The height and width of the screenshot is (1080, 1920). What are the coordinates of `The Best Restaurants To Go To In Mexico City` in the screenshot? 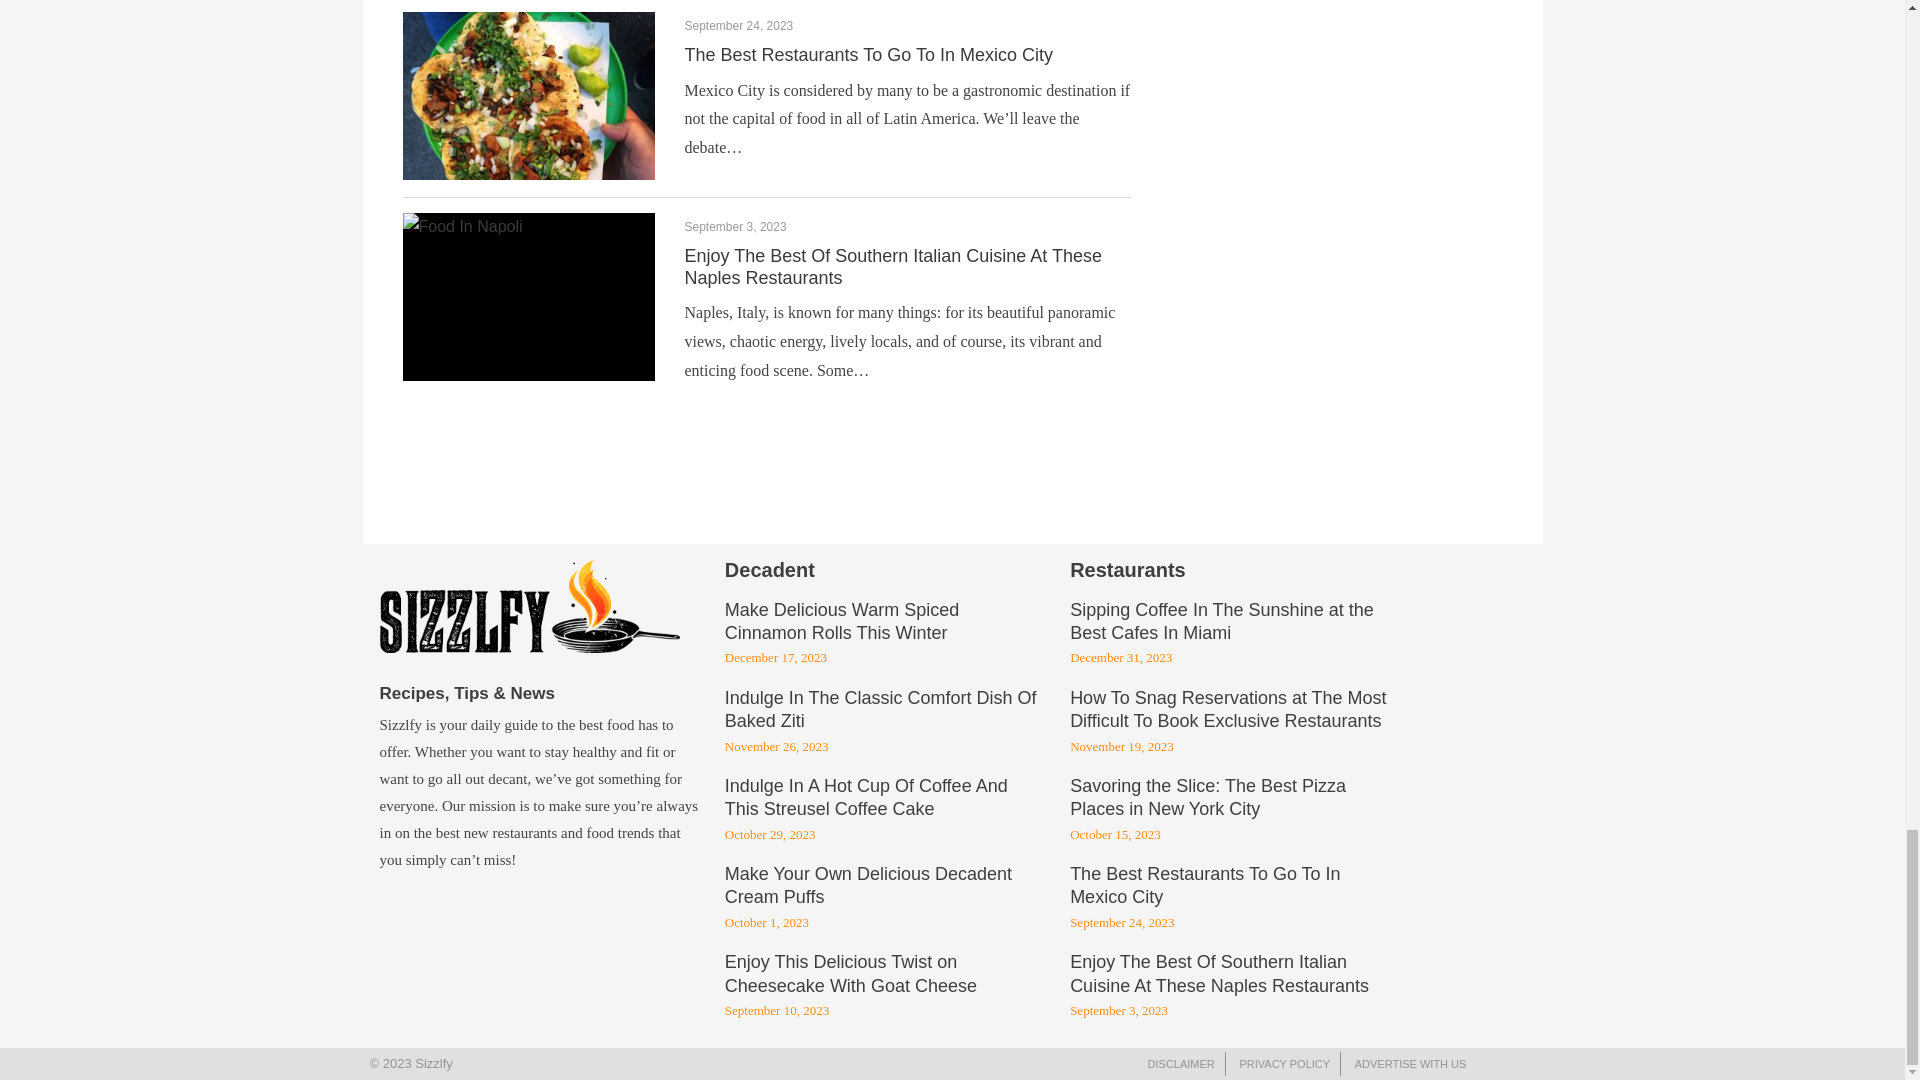 It's located at (868, 54).